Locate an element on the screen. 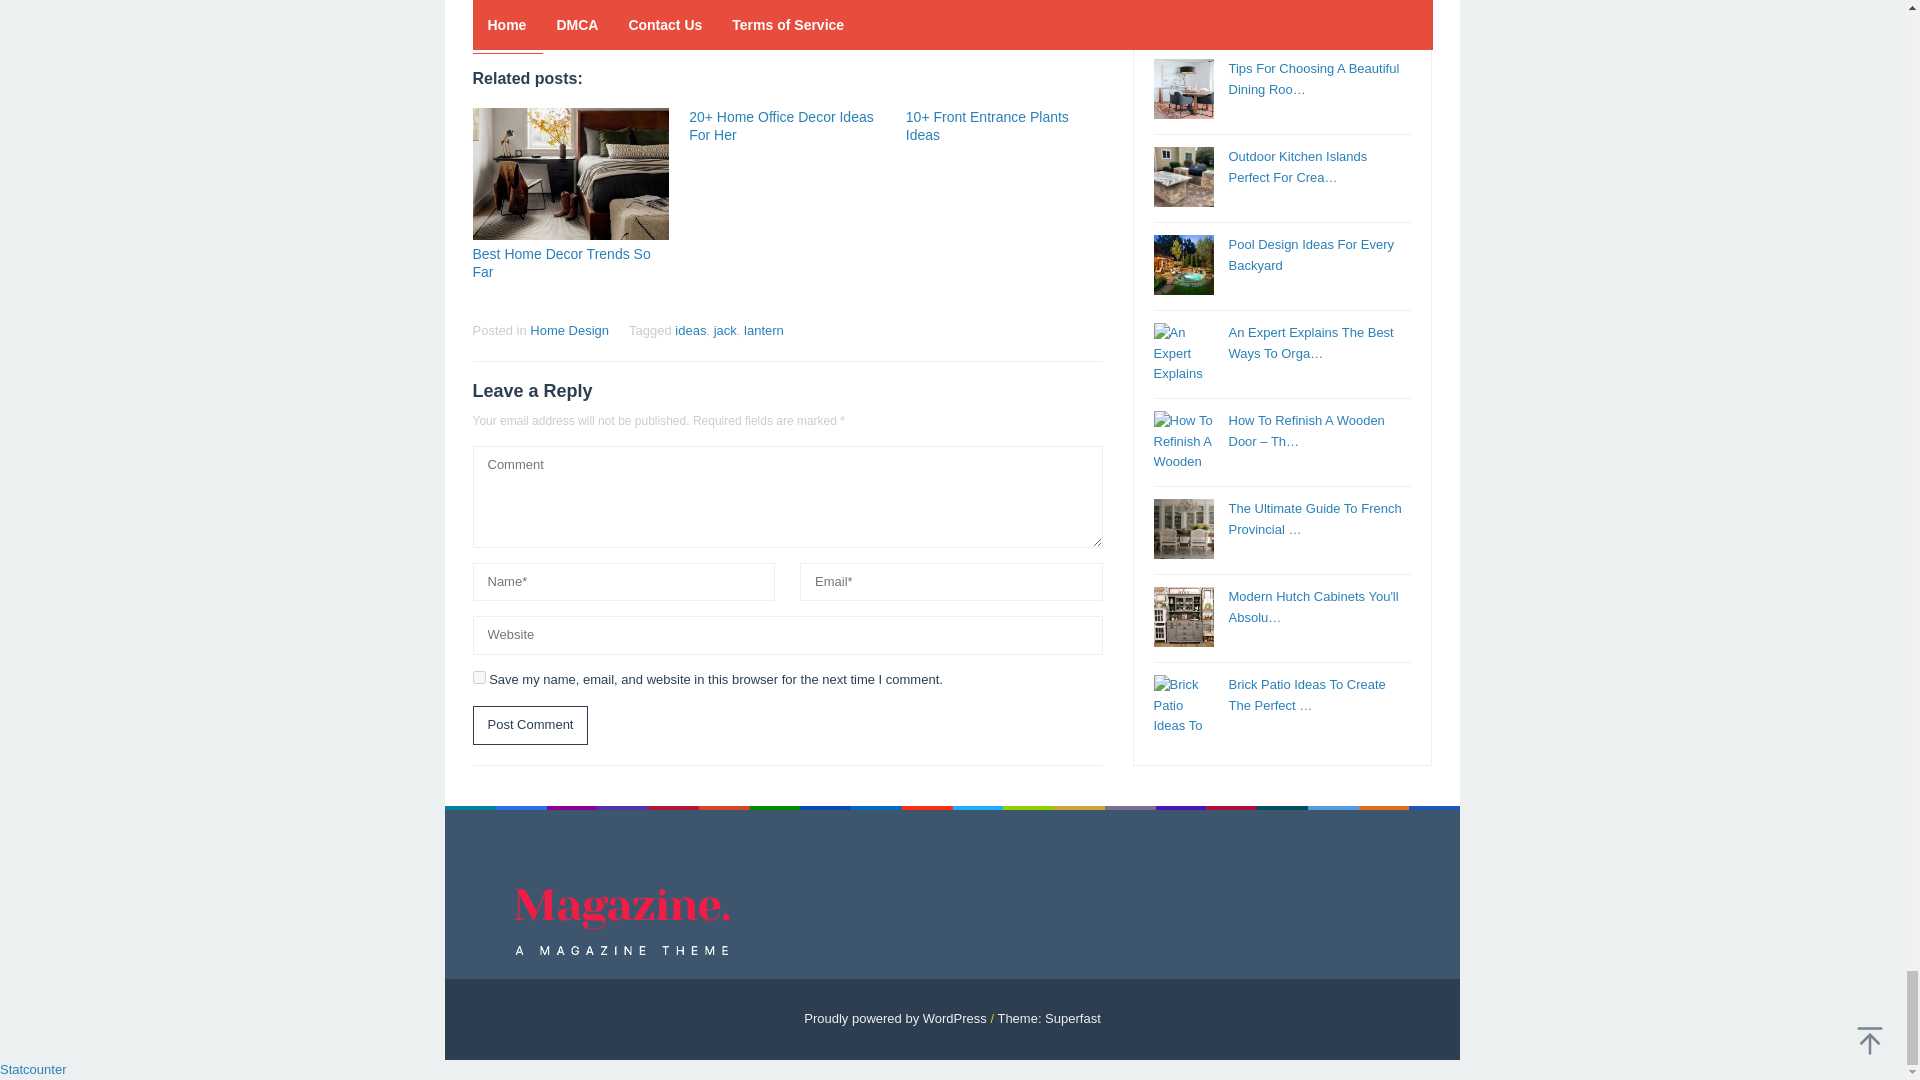 Image resolution: width=1920 pixels, height=1080 pixels. Tweet this is located at coordinates (522, 18).